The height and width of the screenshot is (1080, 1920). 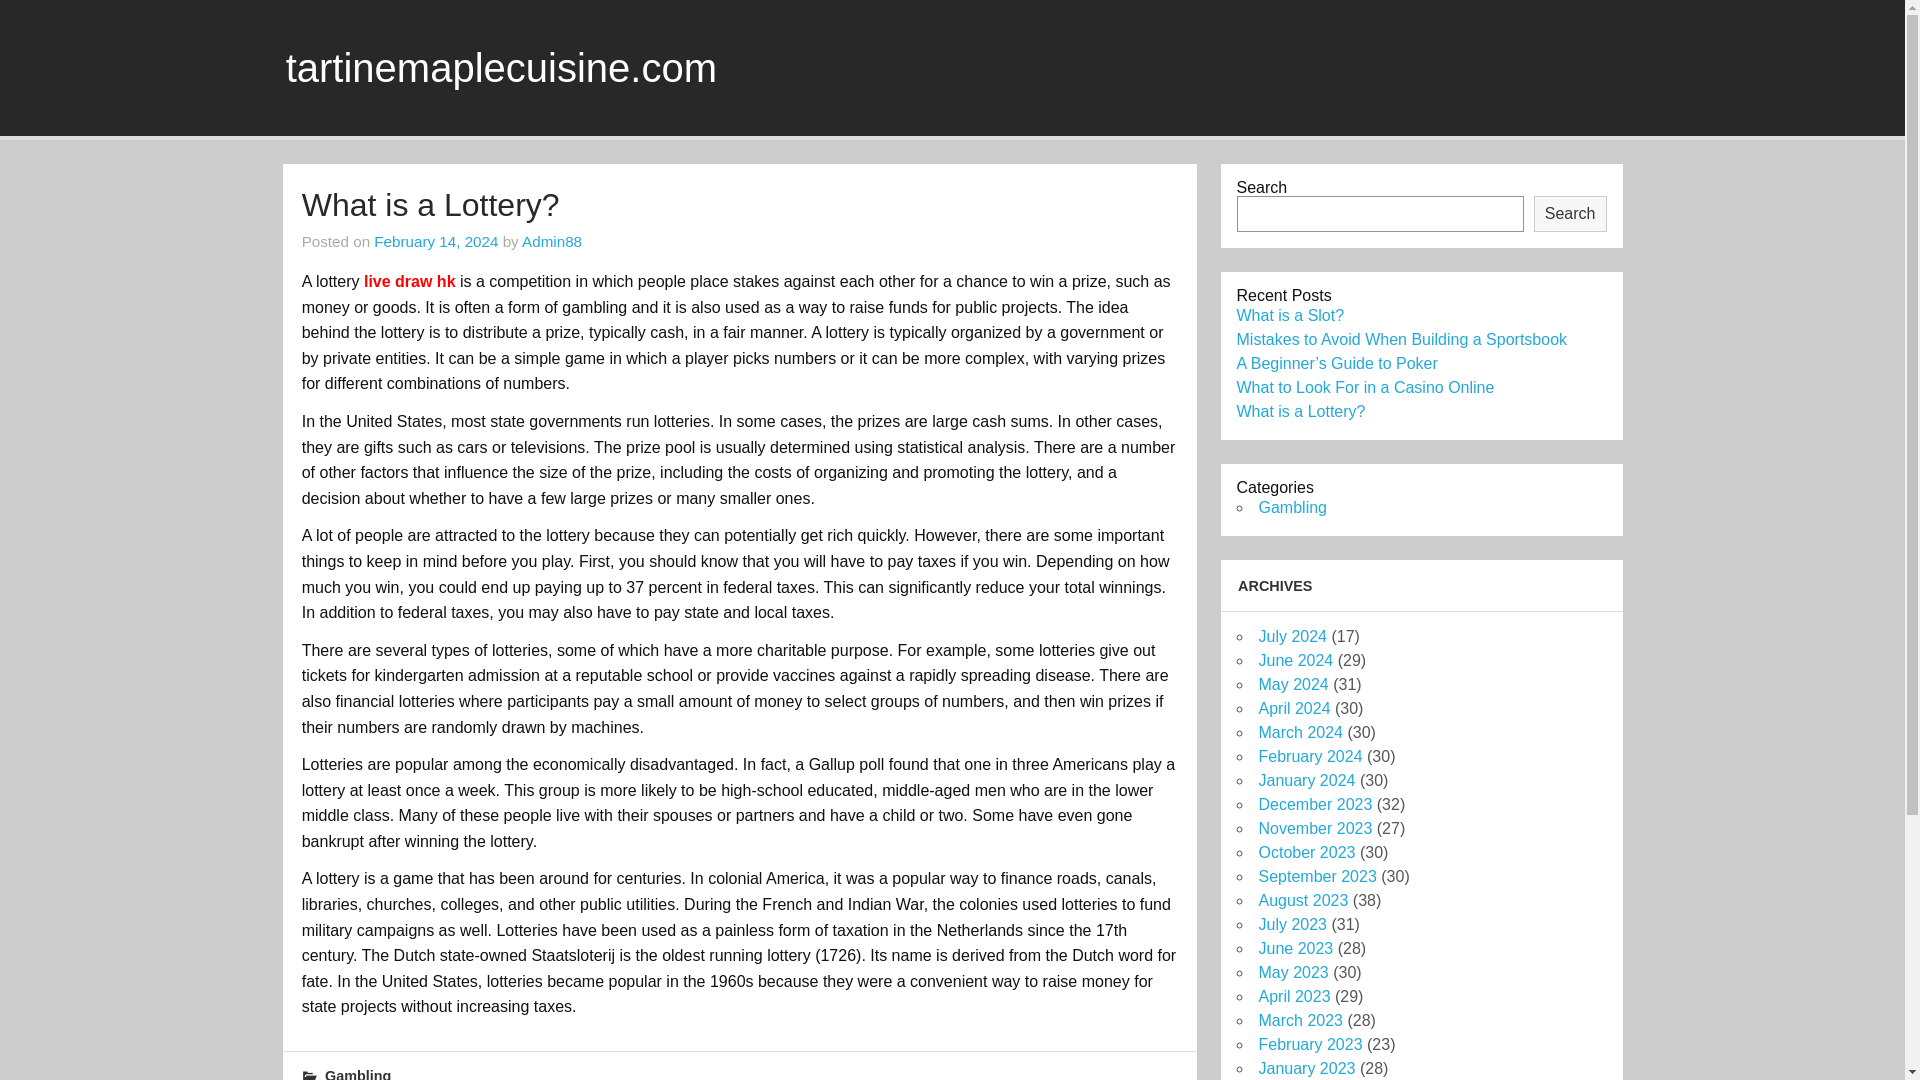 I want to click on tartinemaplecuisine.com, so click(x=501, y=68).